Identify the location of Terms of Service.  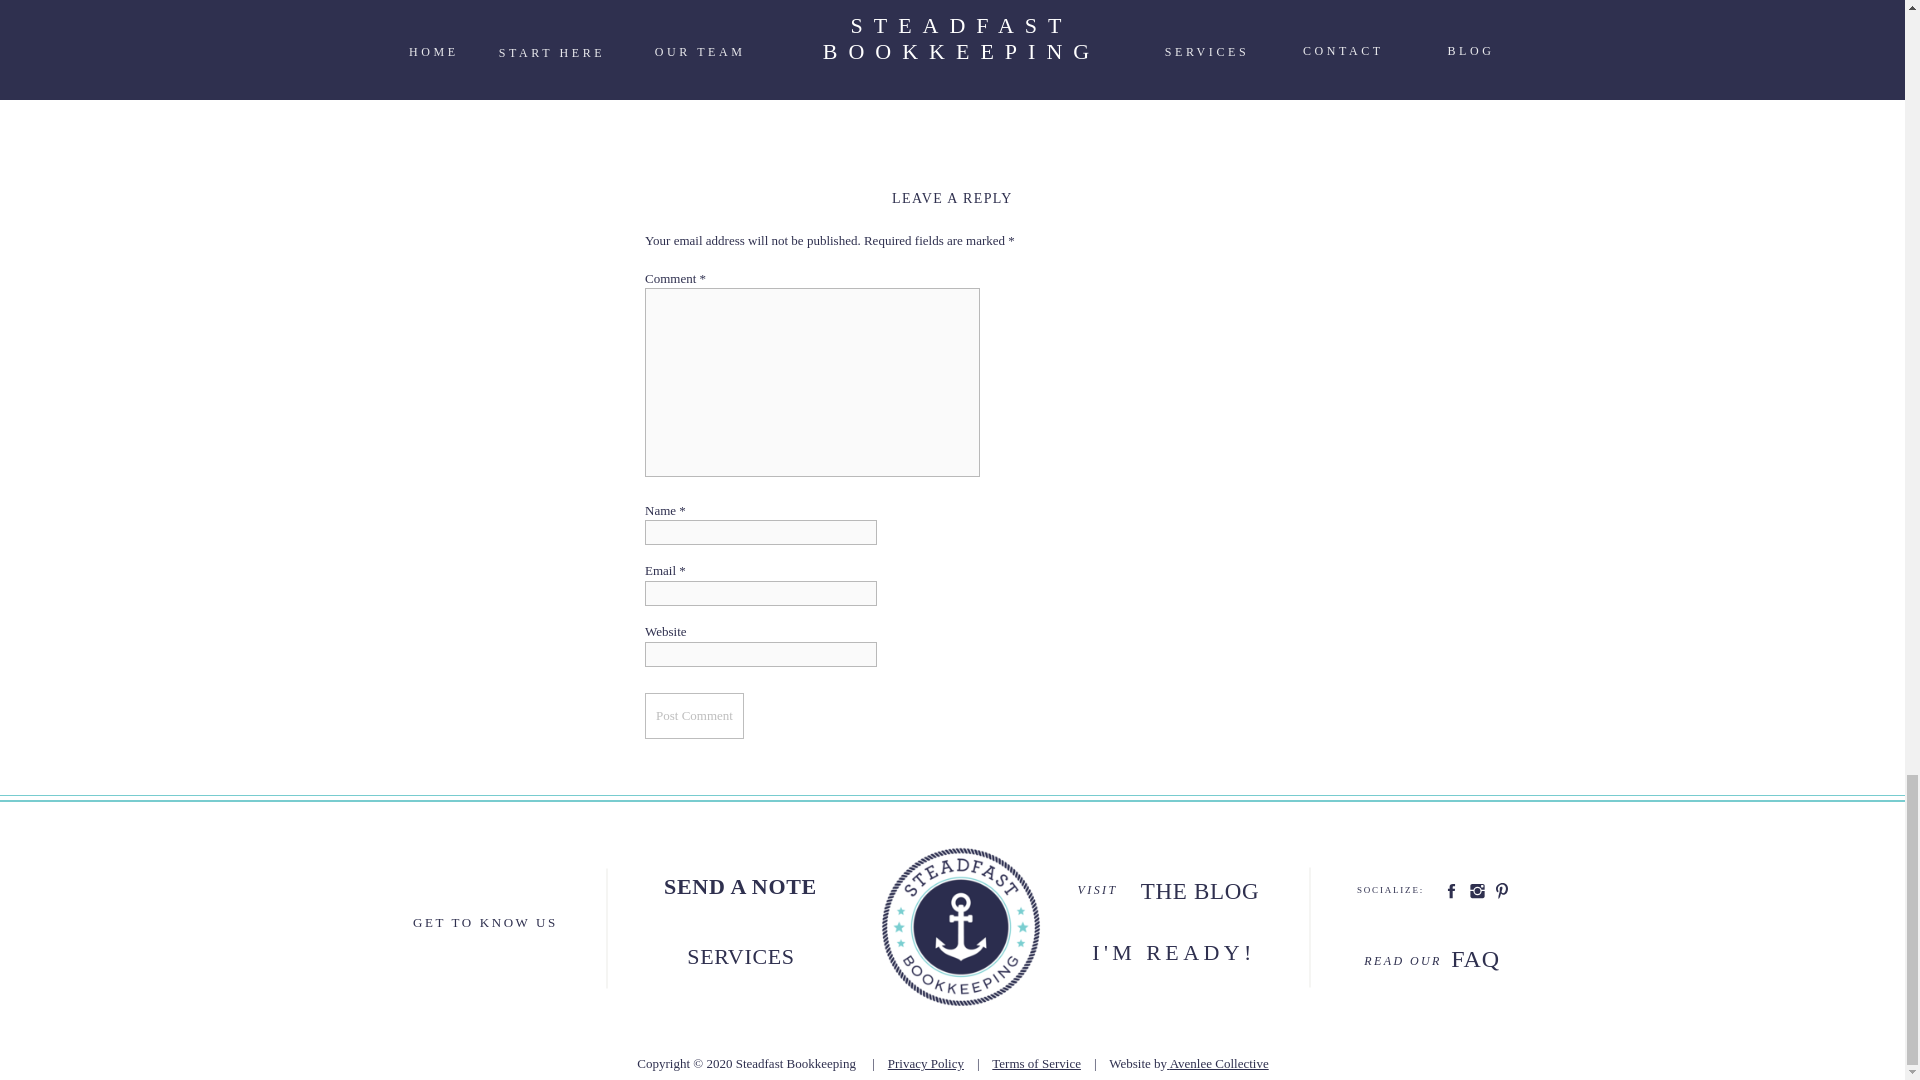
(1036, 1064).